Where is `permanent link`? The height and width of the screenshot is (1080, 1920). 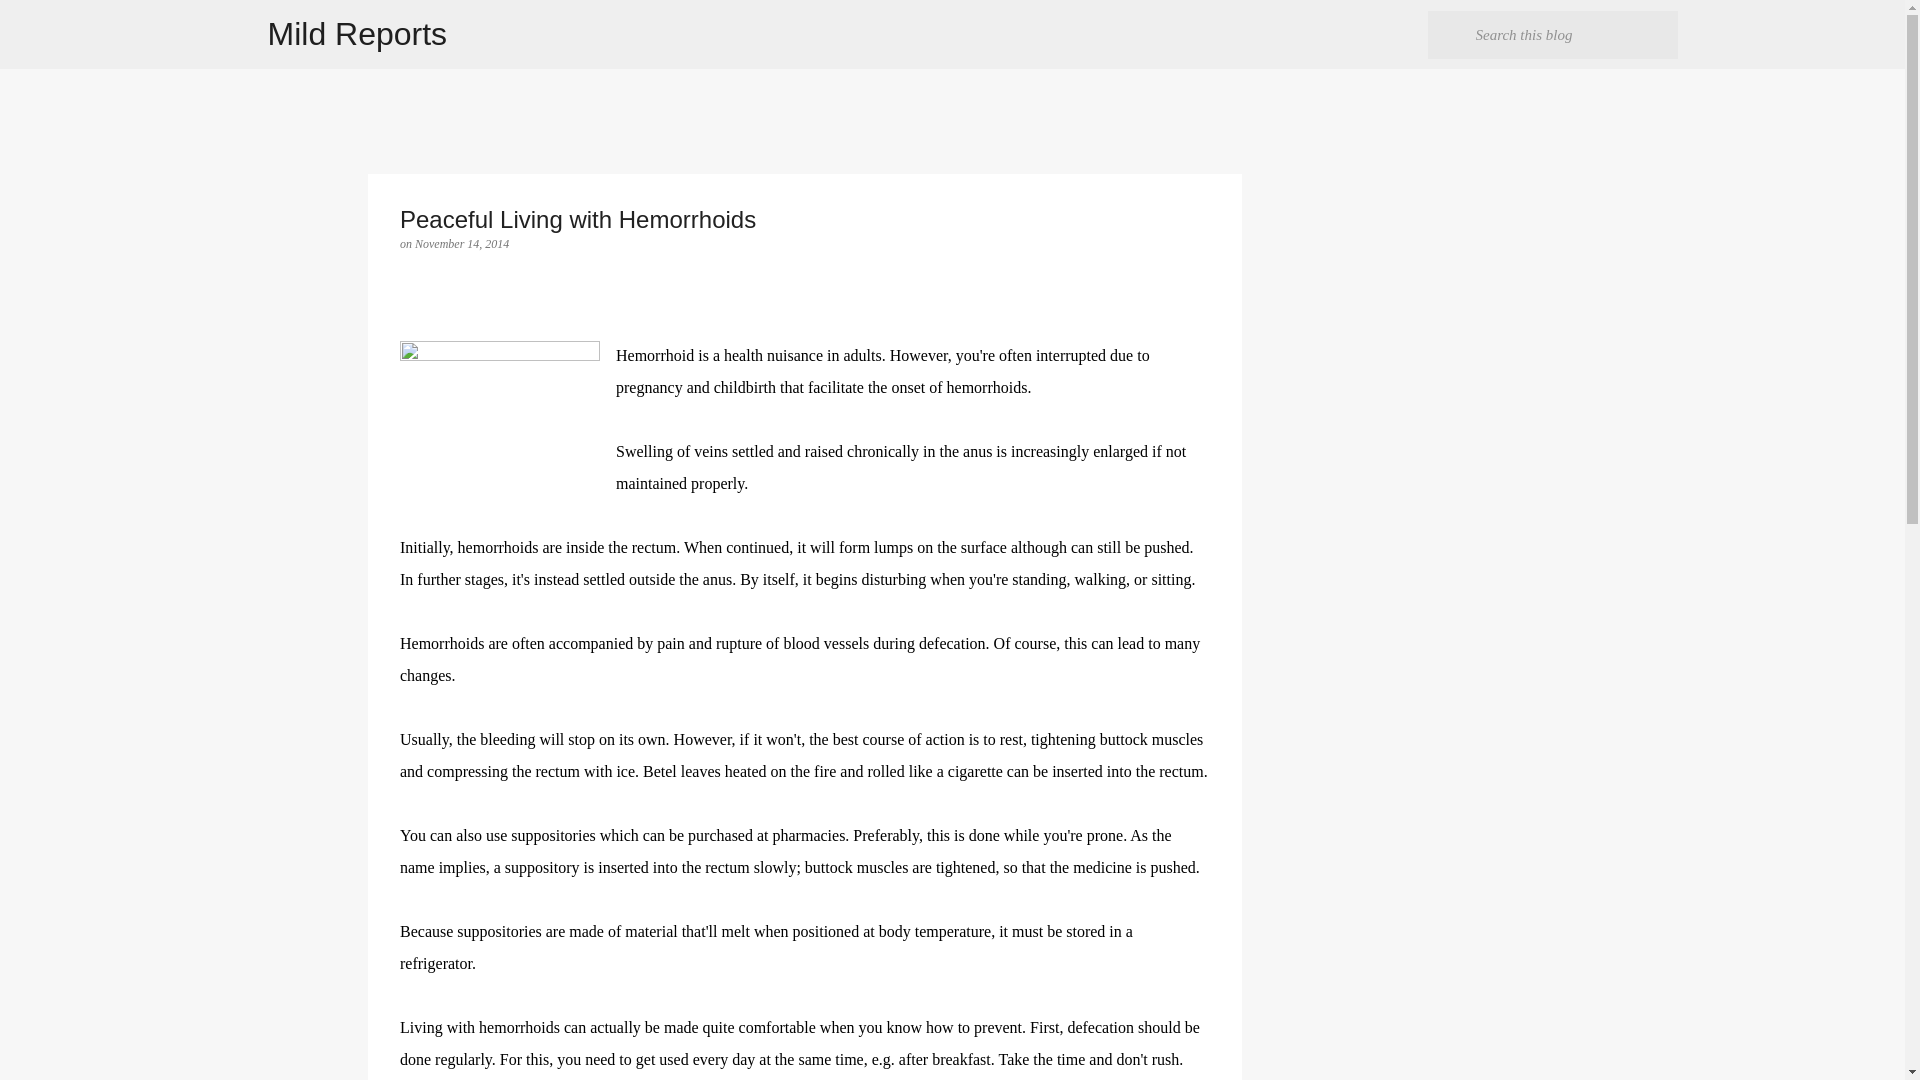 permanent link is located at coordinates (461, 243).